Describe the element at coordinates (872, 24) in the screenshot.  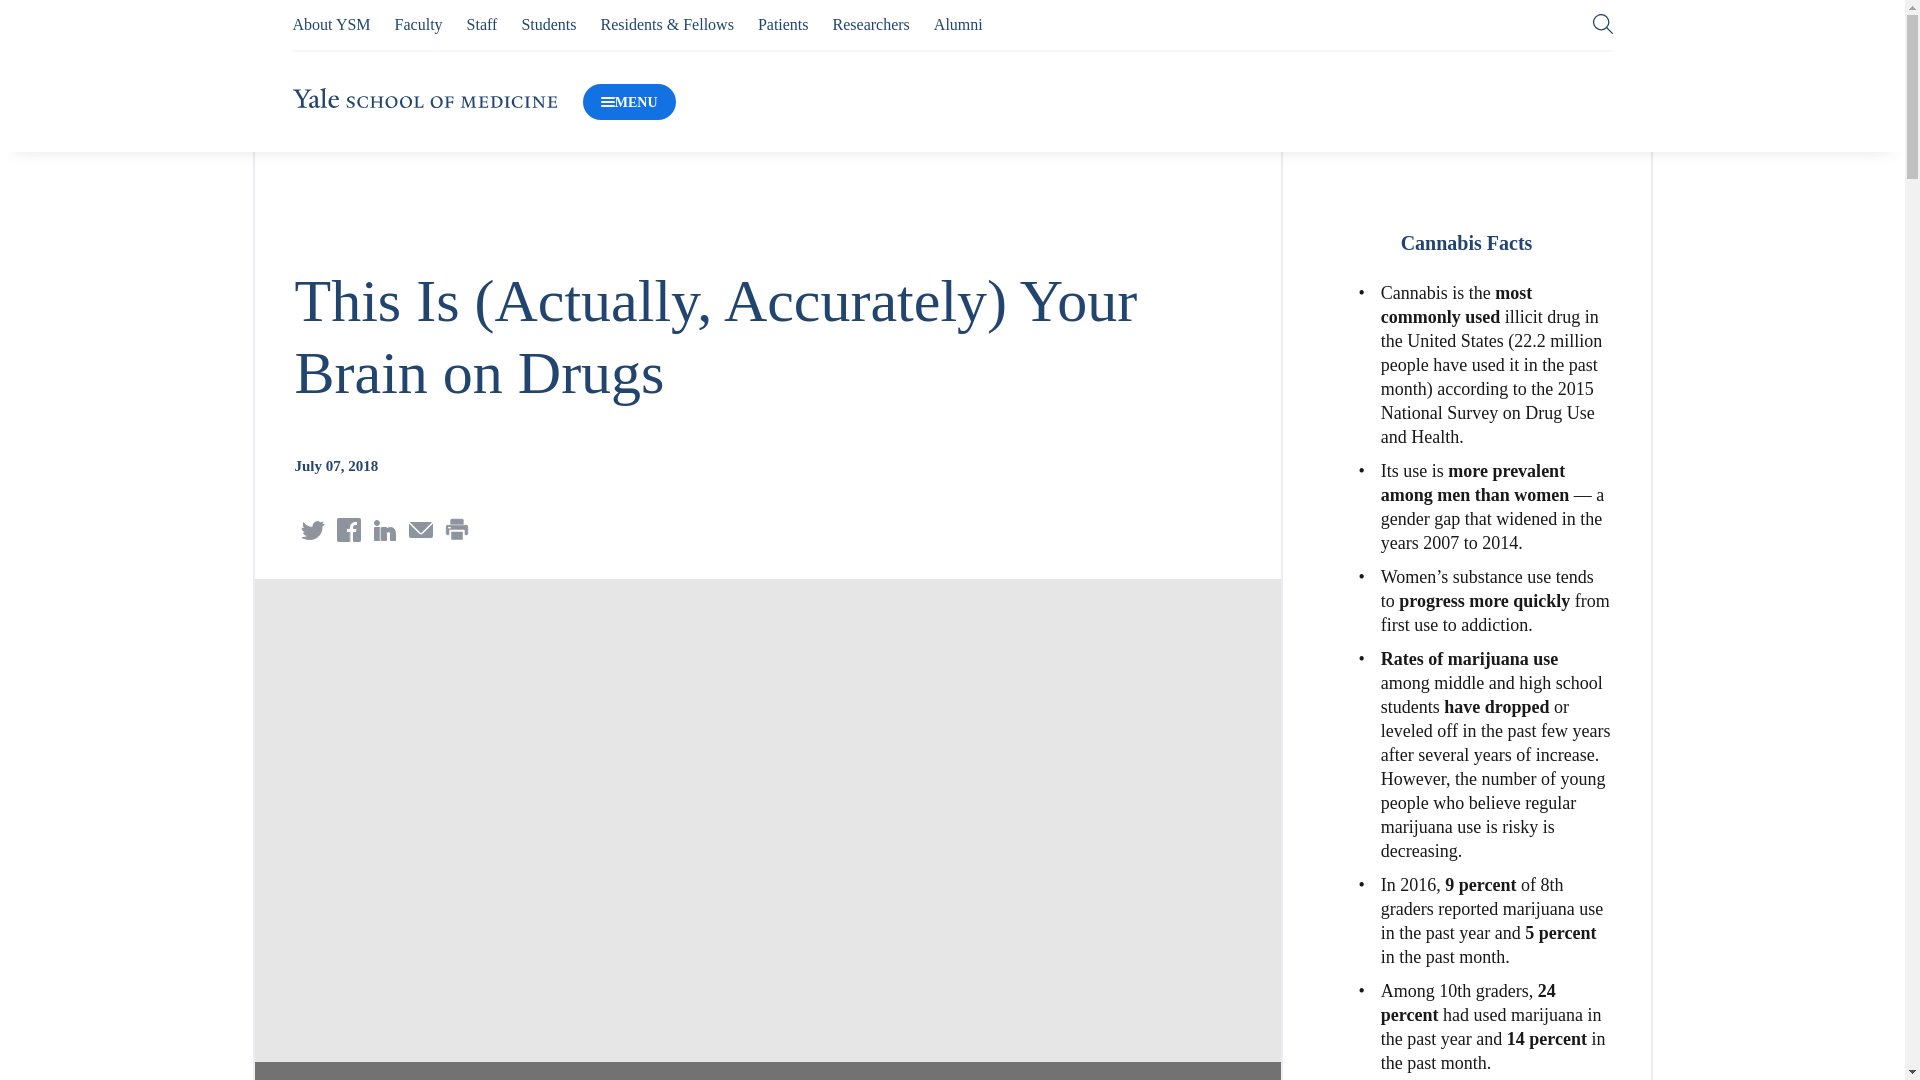
I see `Researchers` at that location.